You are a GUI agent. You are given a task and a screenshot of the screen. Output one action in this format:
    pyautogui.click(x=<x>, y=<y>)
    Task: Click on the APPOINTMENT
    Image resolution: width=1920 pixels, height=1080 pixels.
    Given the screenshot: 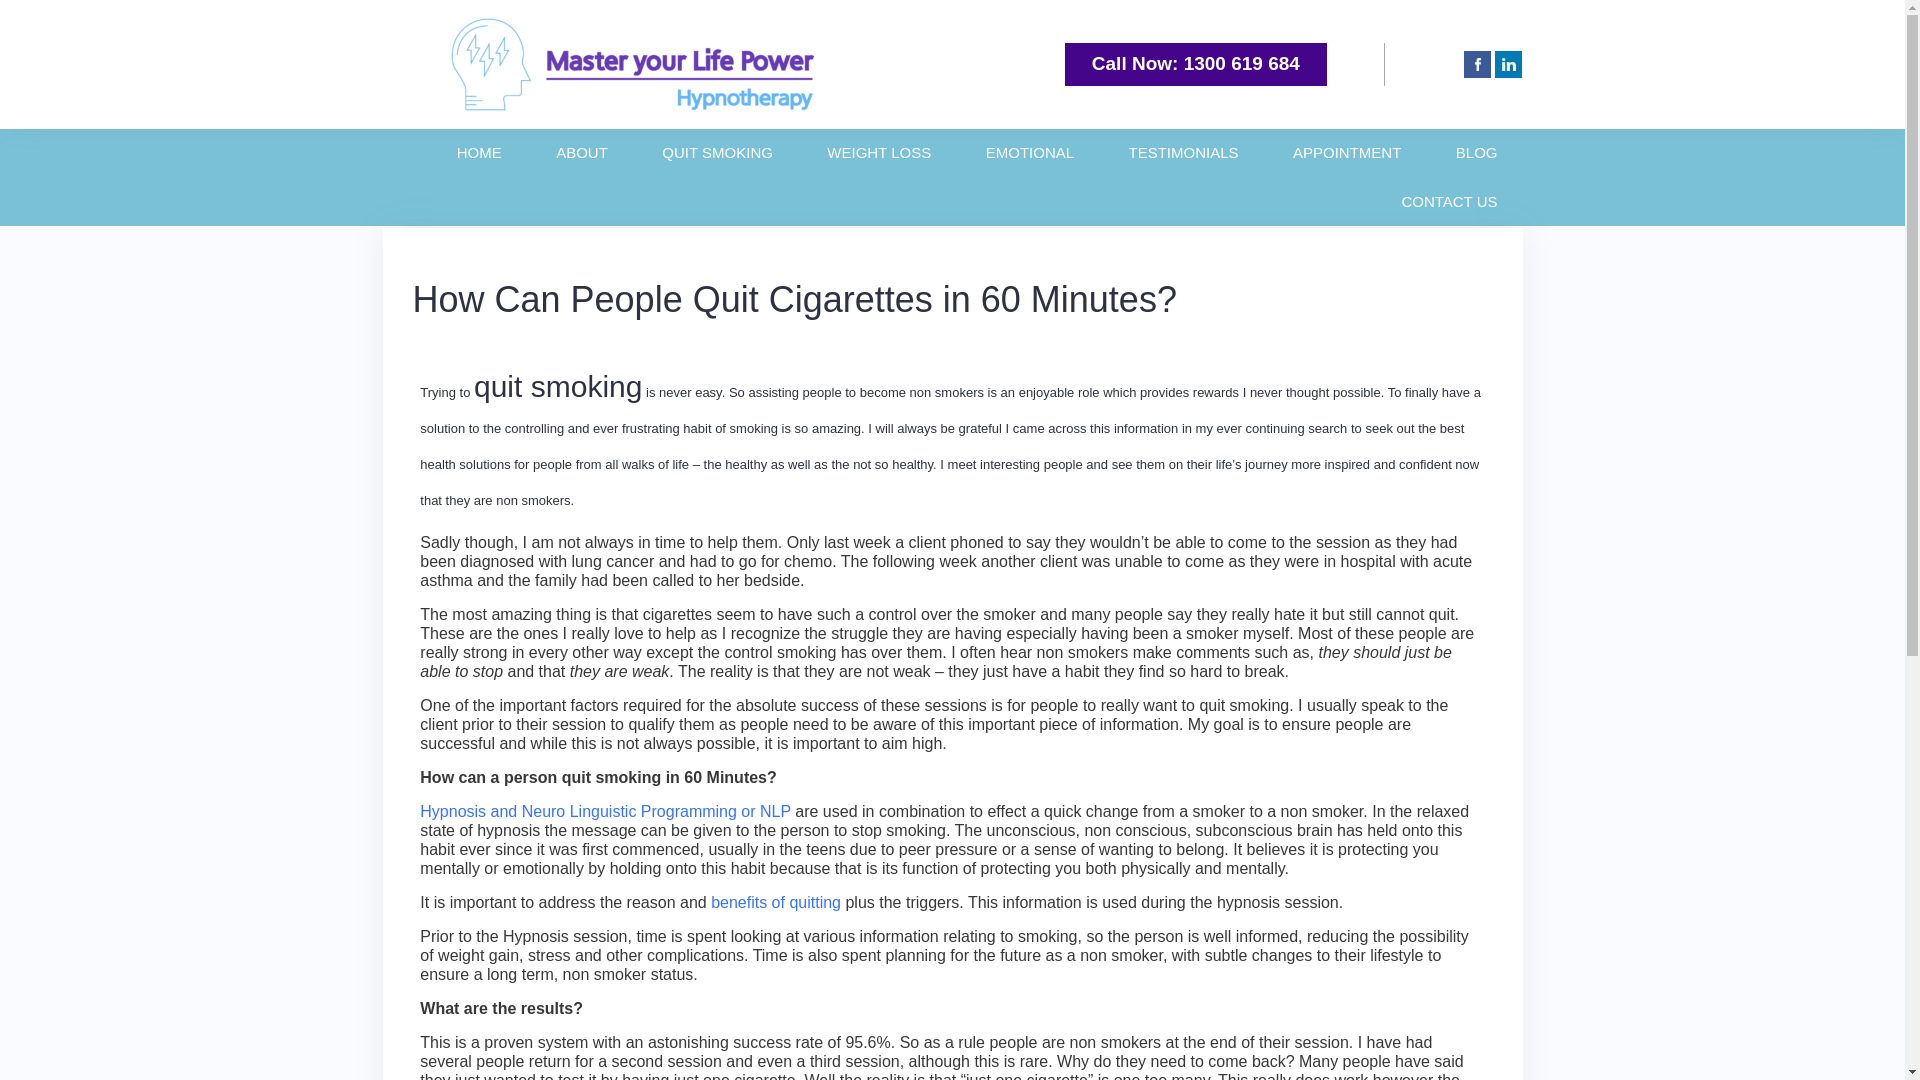 What is the action you would take?
    pyautogui.click(x=1347, y=153)
    